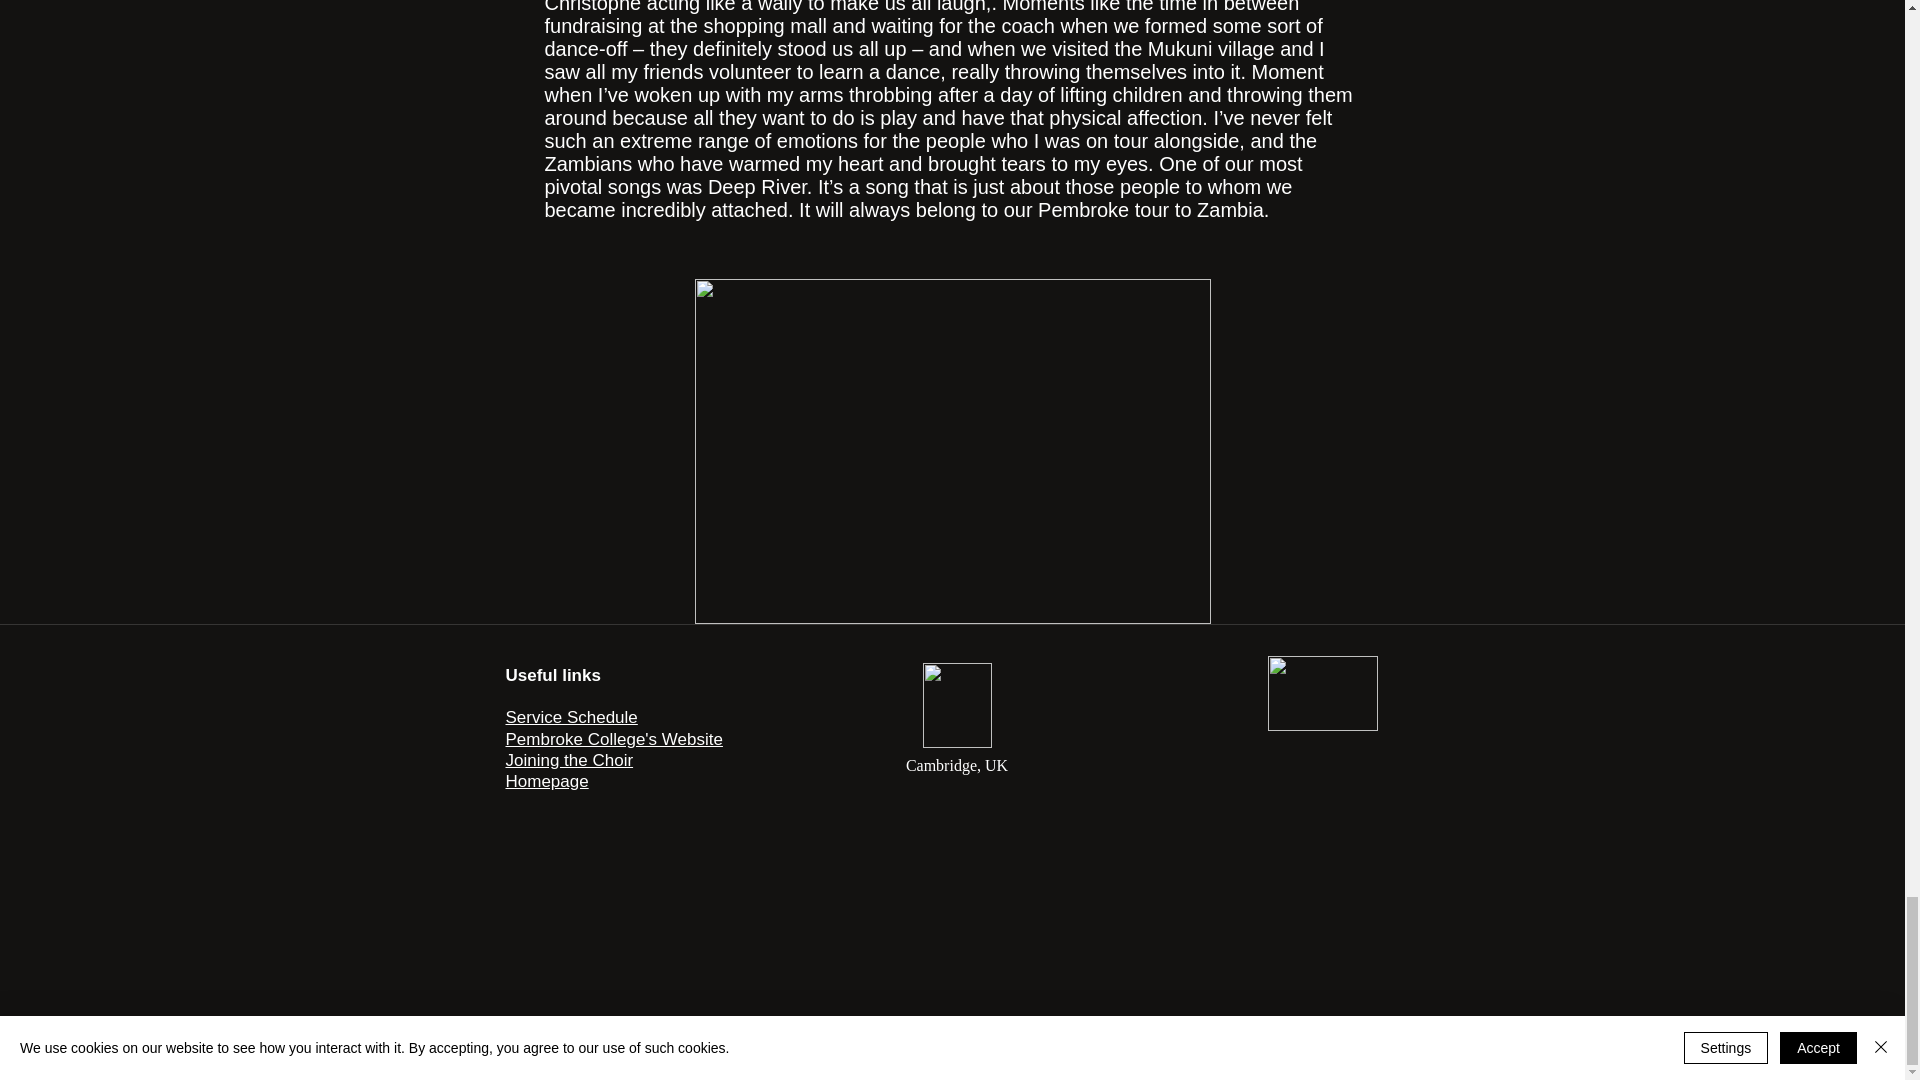 The width and height of the screenshot is (1920, 1080). Describe the element at coordinates (572, 717) in the screenshot. I see `Service Schedule` at that location.